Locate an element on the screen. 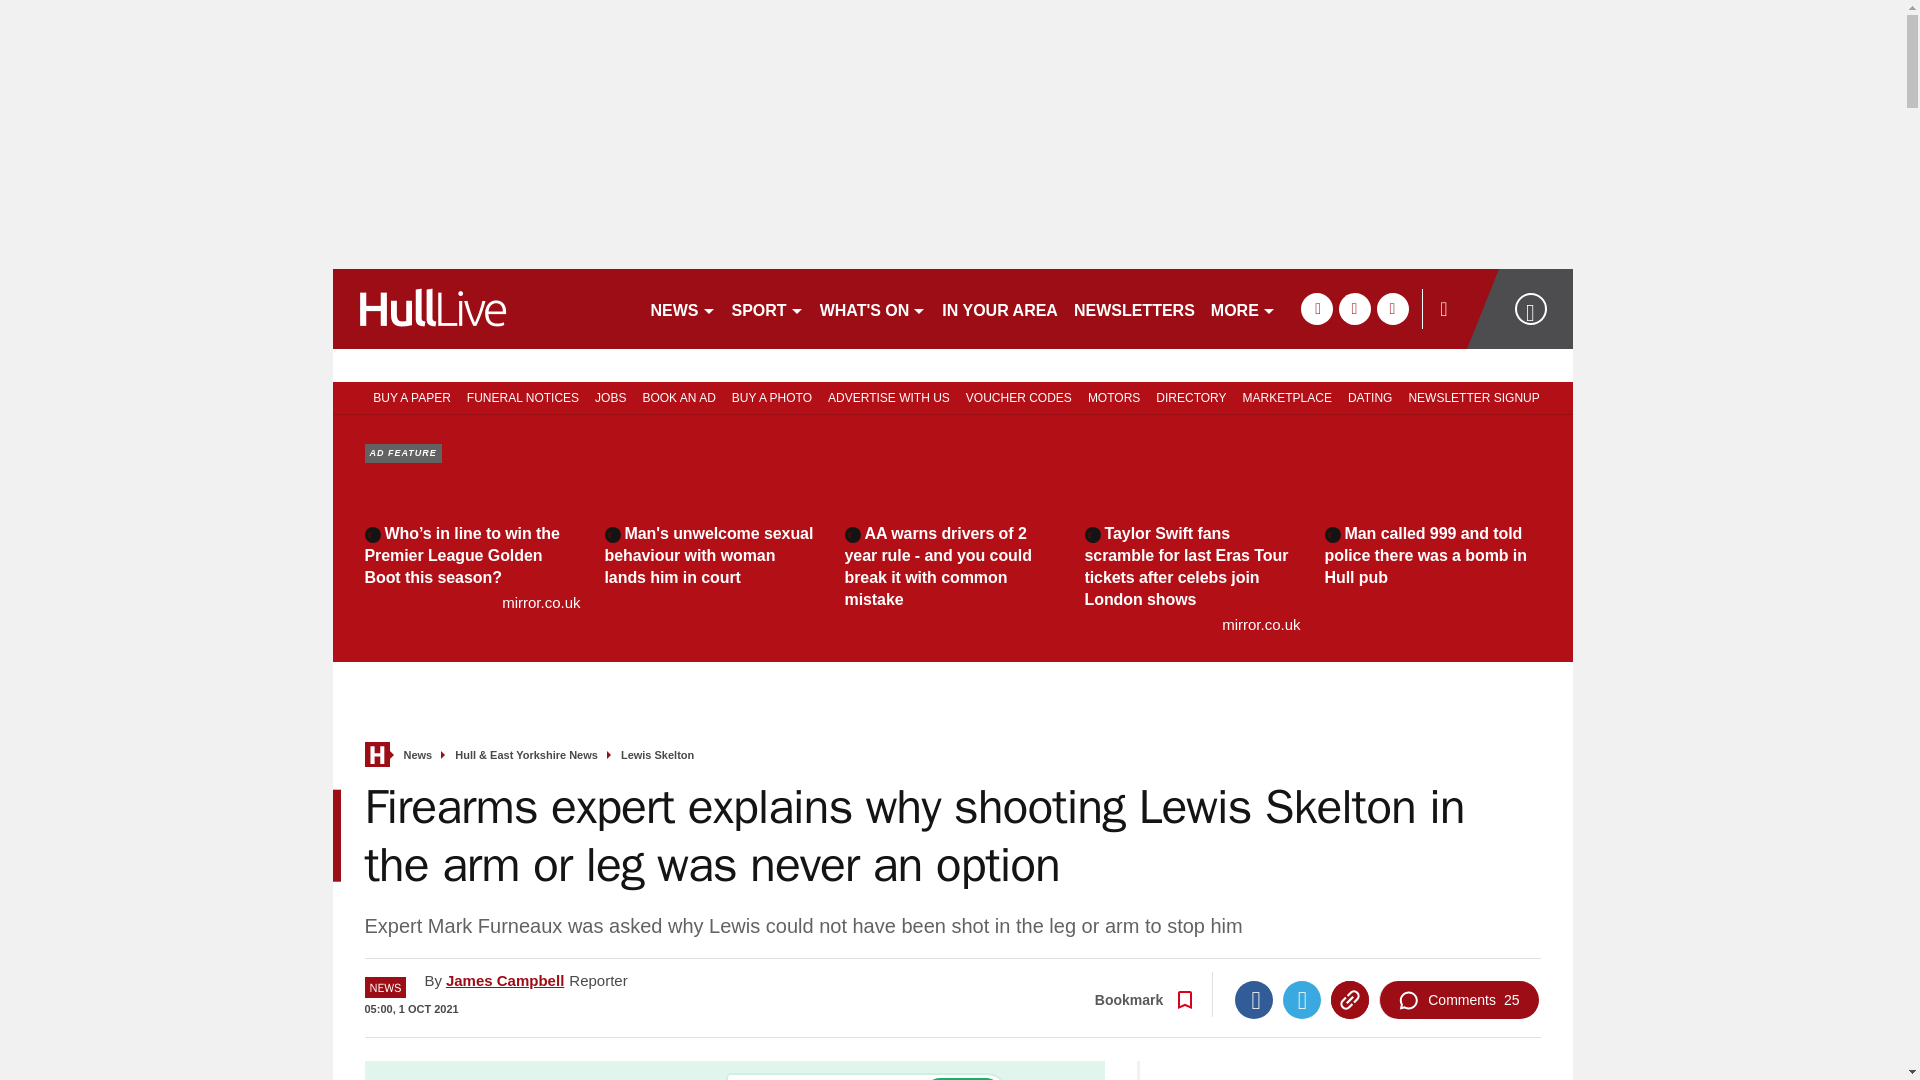  WHAT'S ON is located at coordinates (874, 308).